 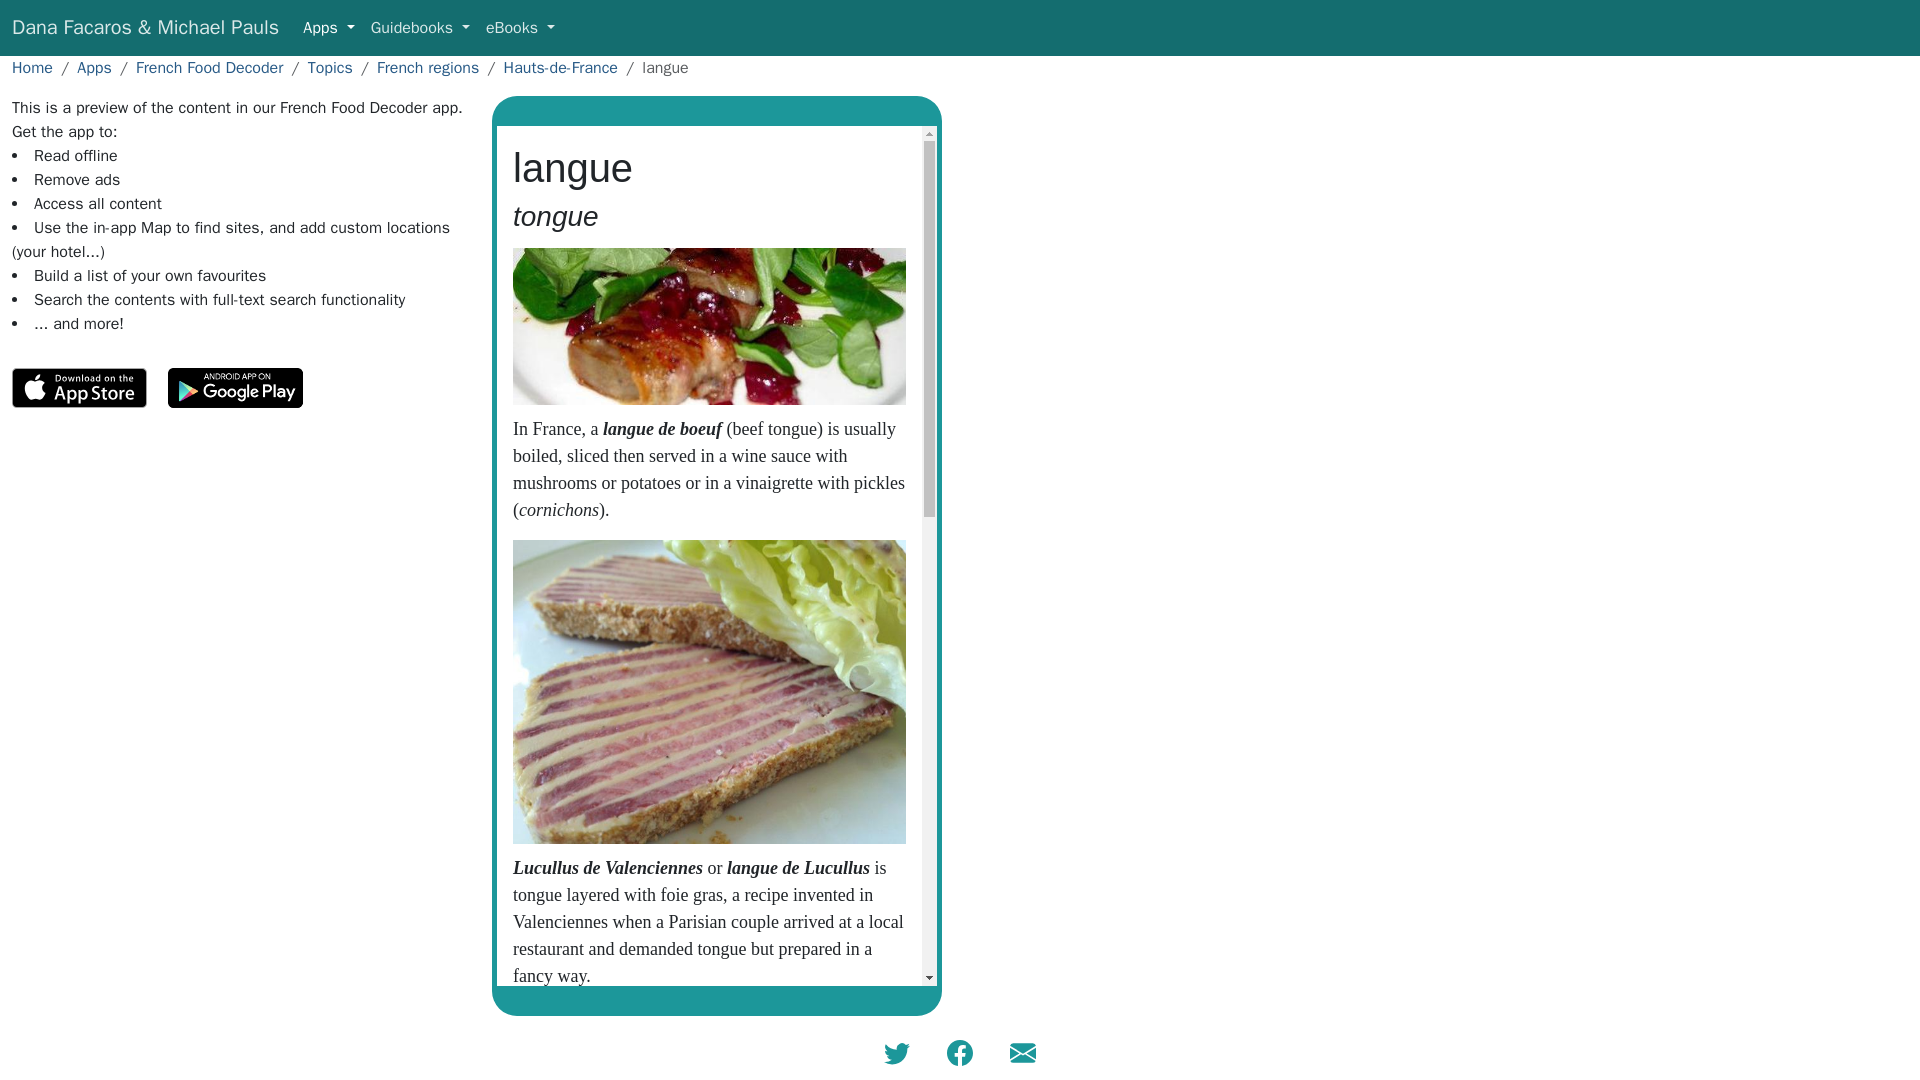 What do you see at coordinates (520, 27) in the screenshot?
I see `eBooks` at bounding box center [520, 27].